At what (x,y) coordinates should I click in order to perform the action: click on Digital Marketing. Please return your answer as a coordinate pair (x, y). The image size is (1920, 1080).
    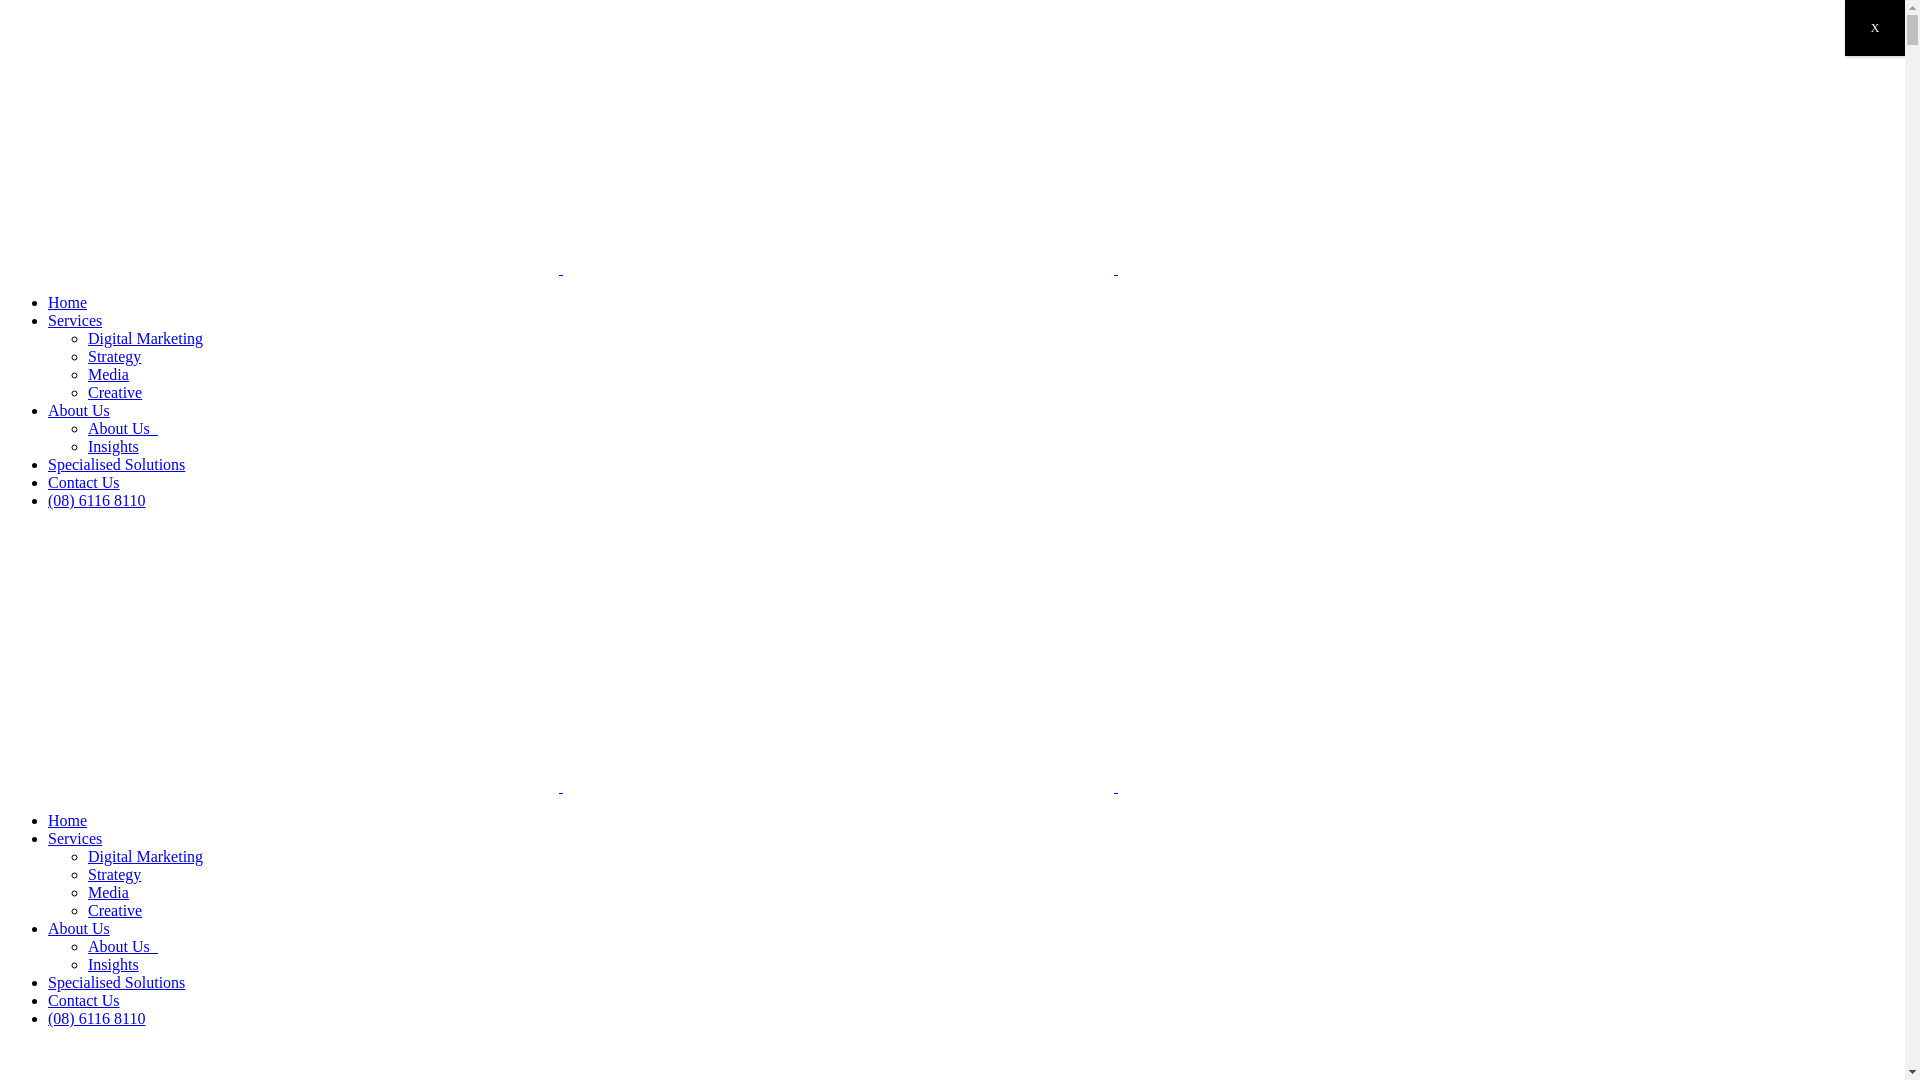
    Looking at the image, I should click on (146, 338).